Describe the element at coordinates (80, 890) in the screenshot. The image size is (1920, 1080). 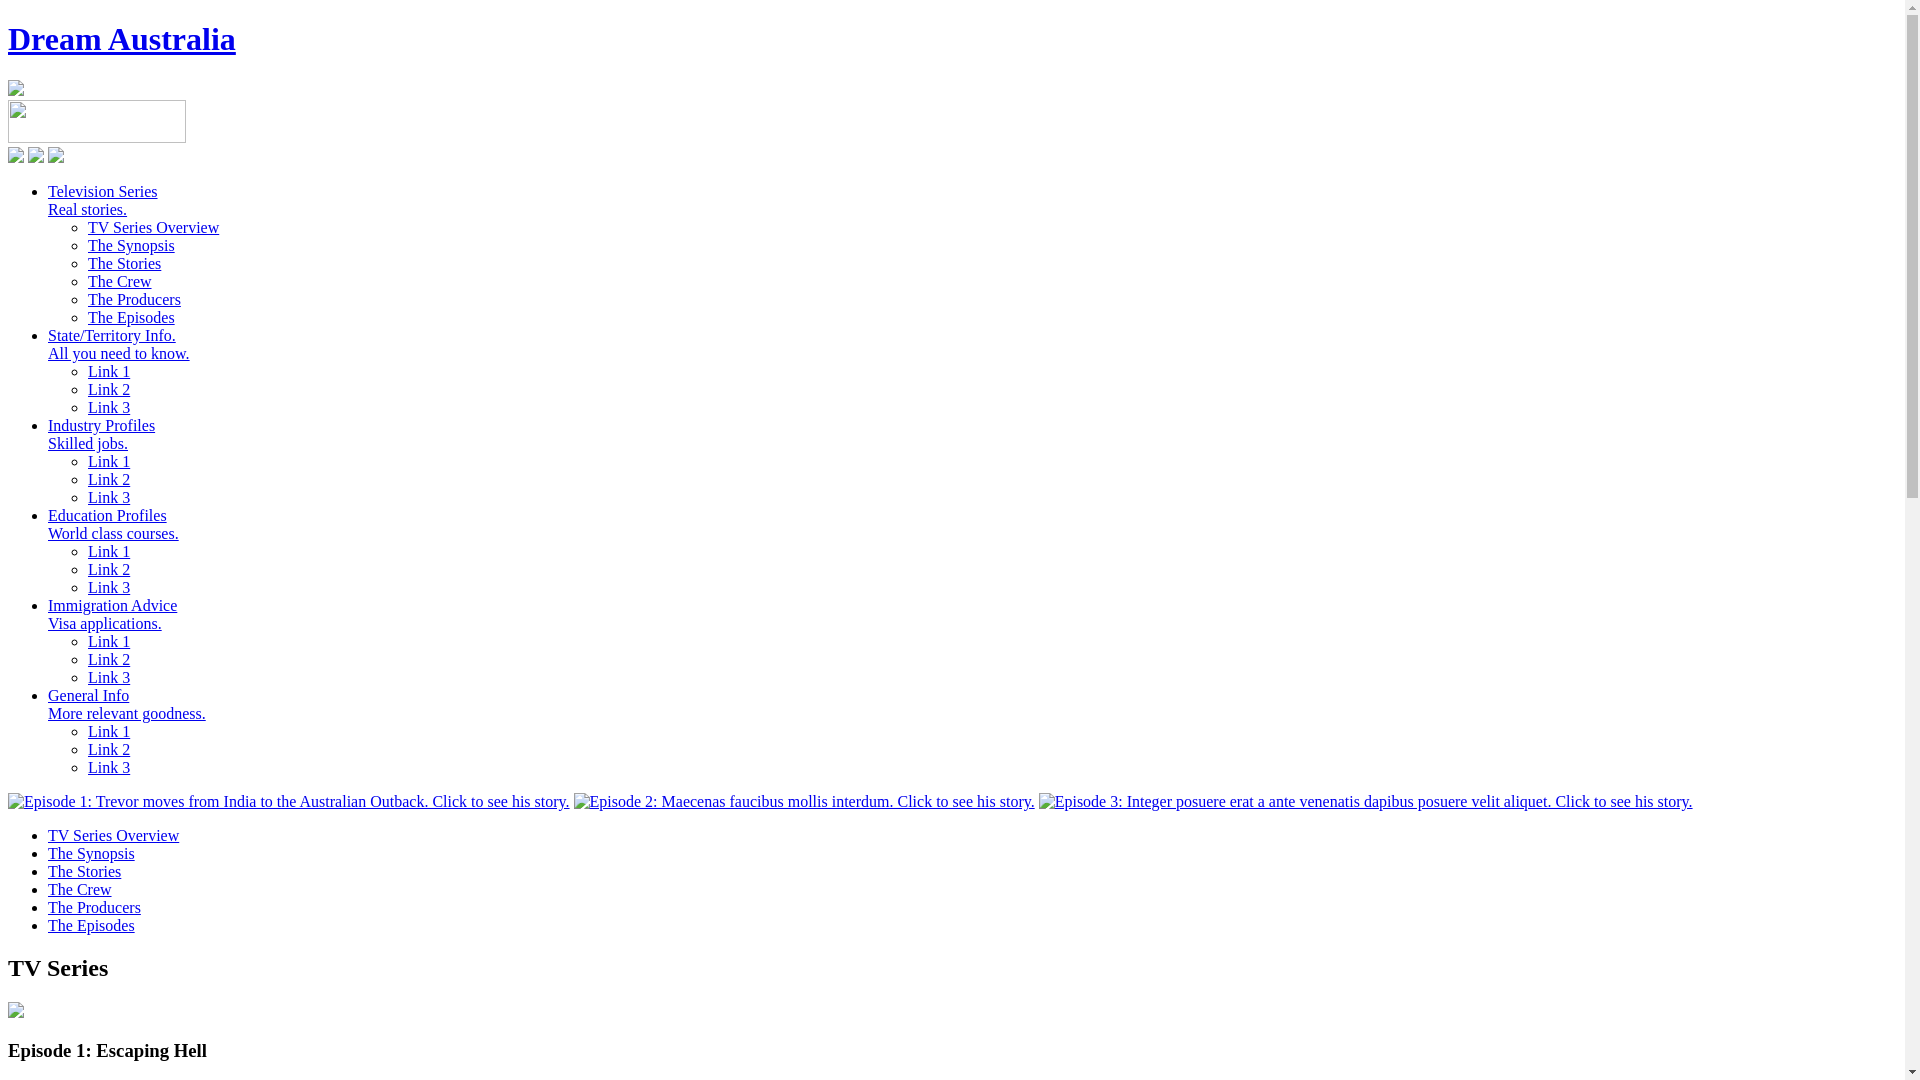
I see `The Crew` at that location.